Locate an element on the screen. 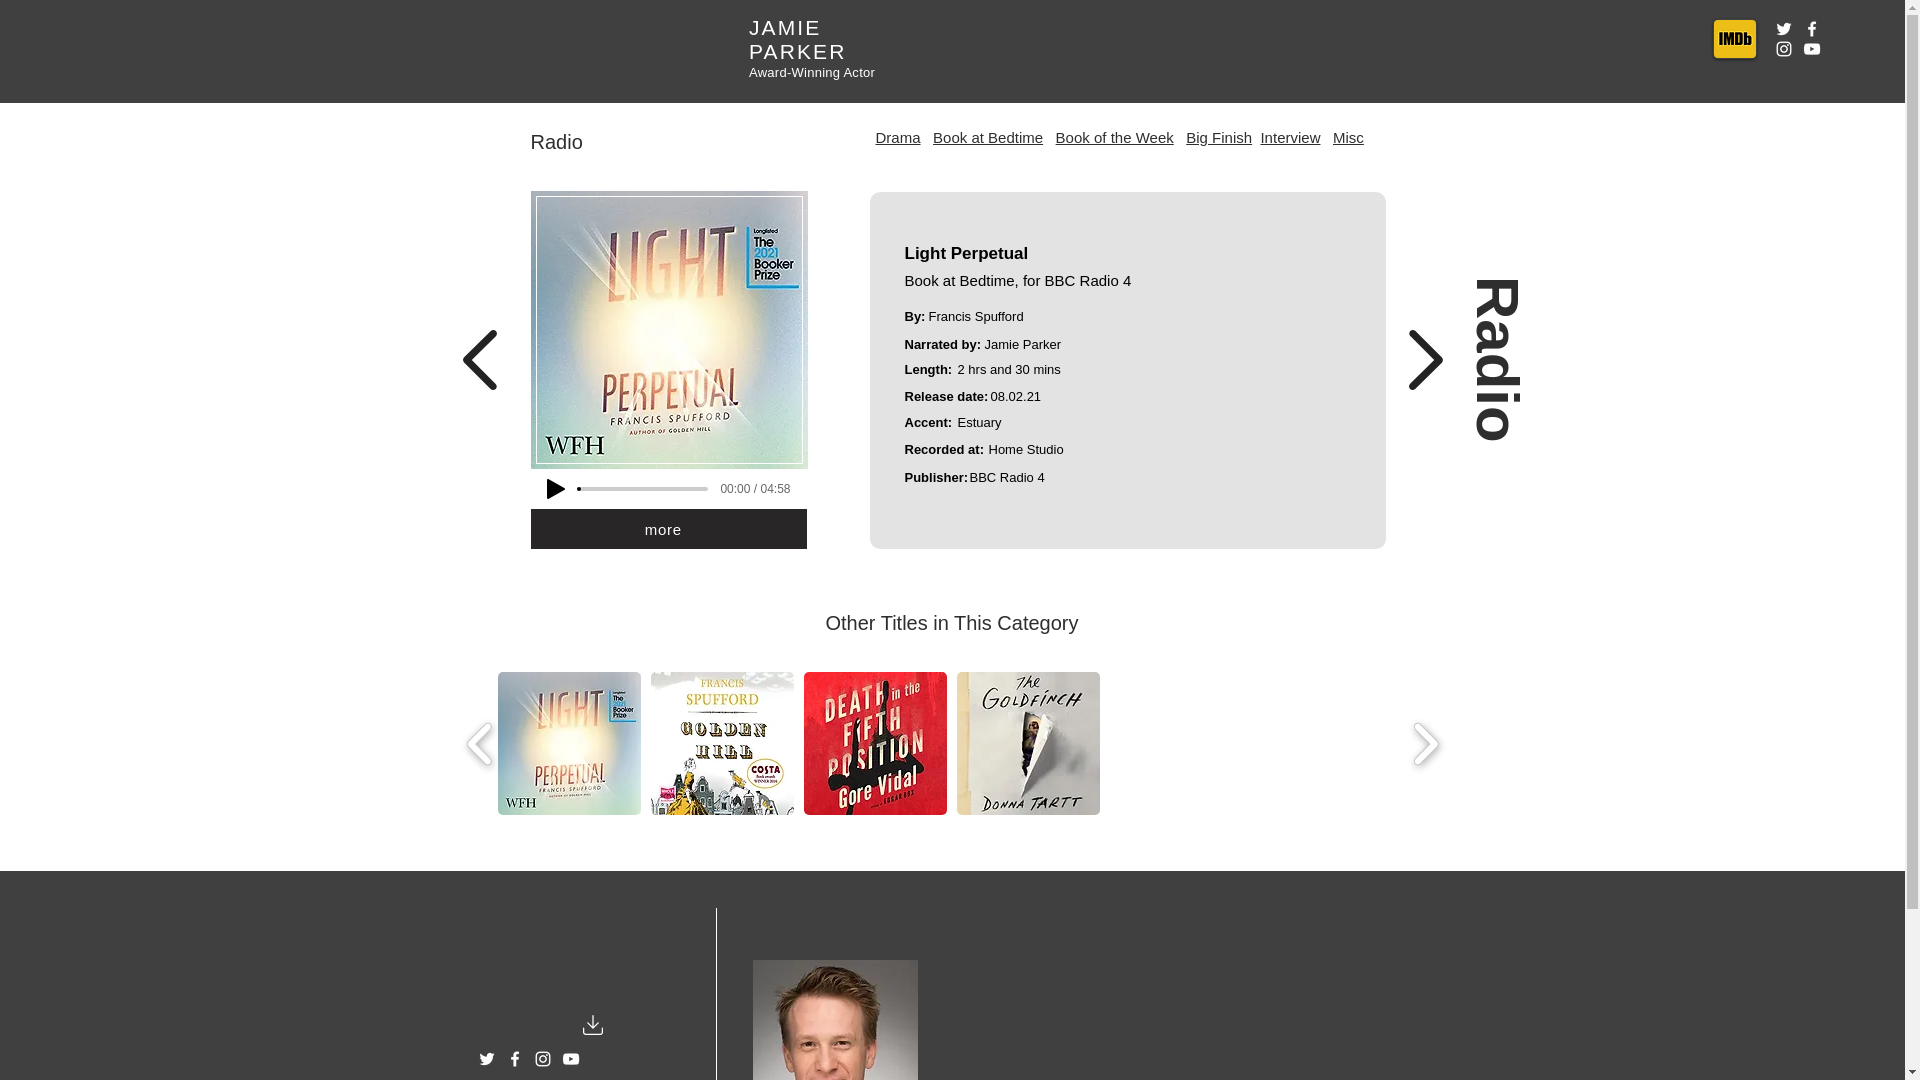 The width and height of the screenshot is (1920, 1080). more is located at coordinates (668, 528).